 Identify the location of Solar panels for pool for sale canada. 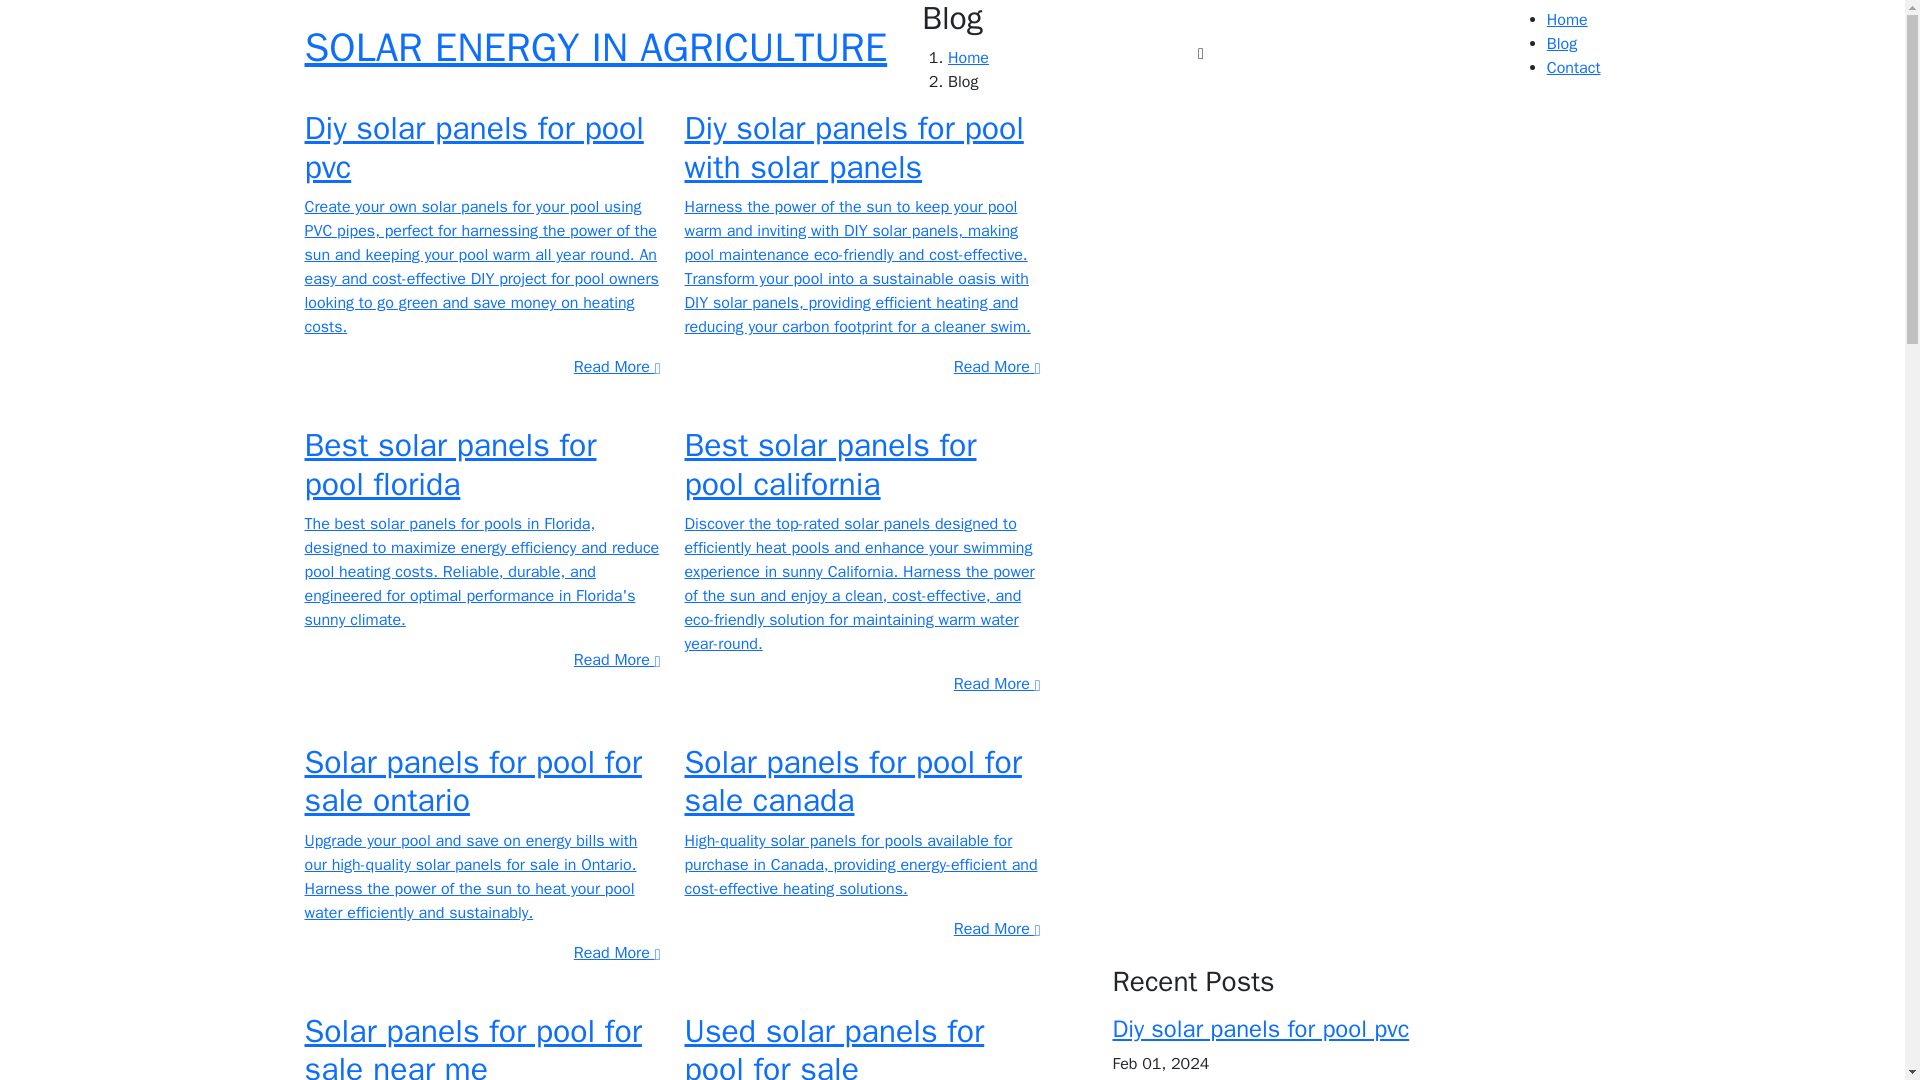
(852, 780).